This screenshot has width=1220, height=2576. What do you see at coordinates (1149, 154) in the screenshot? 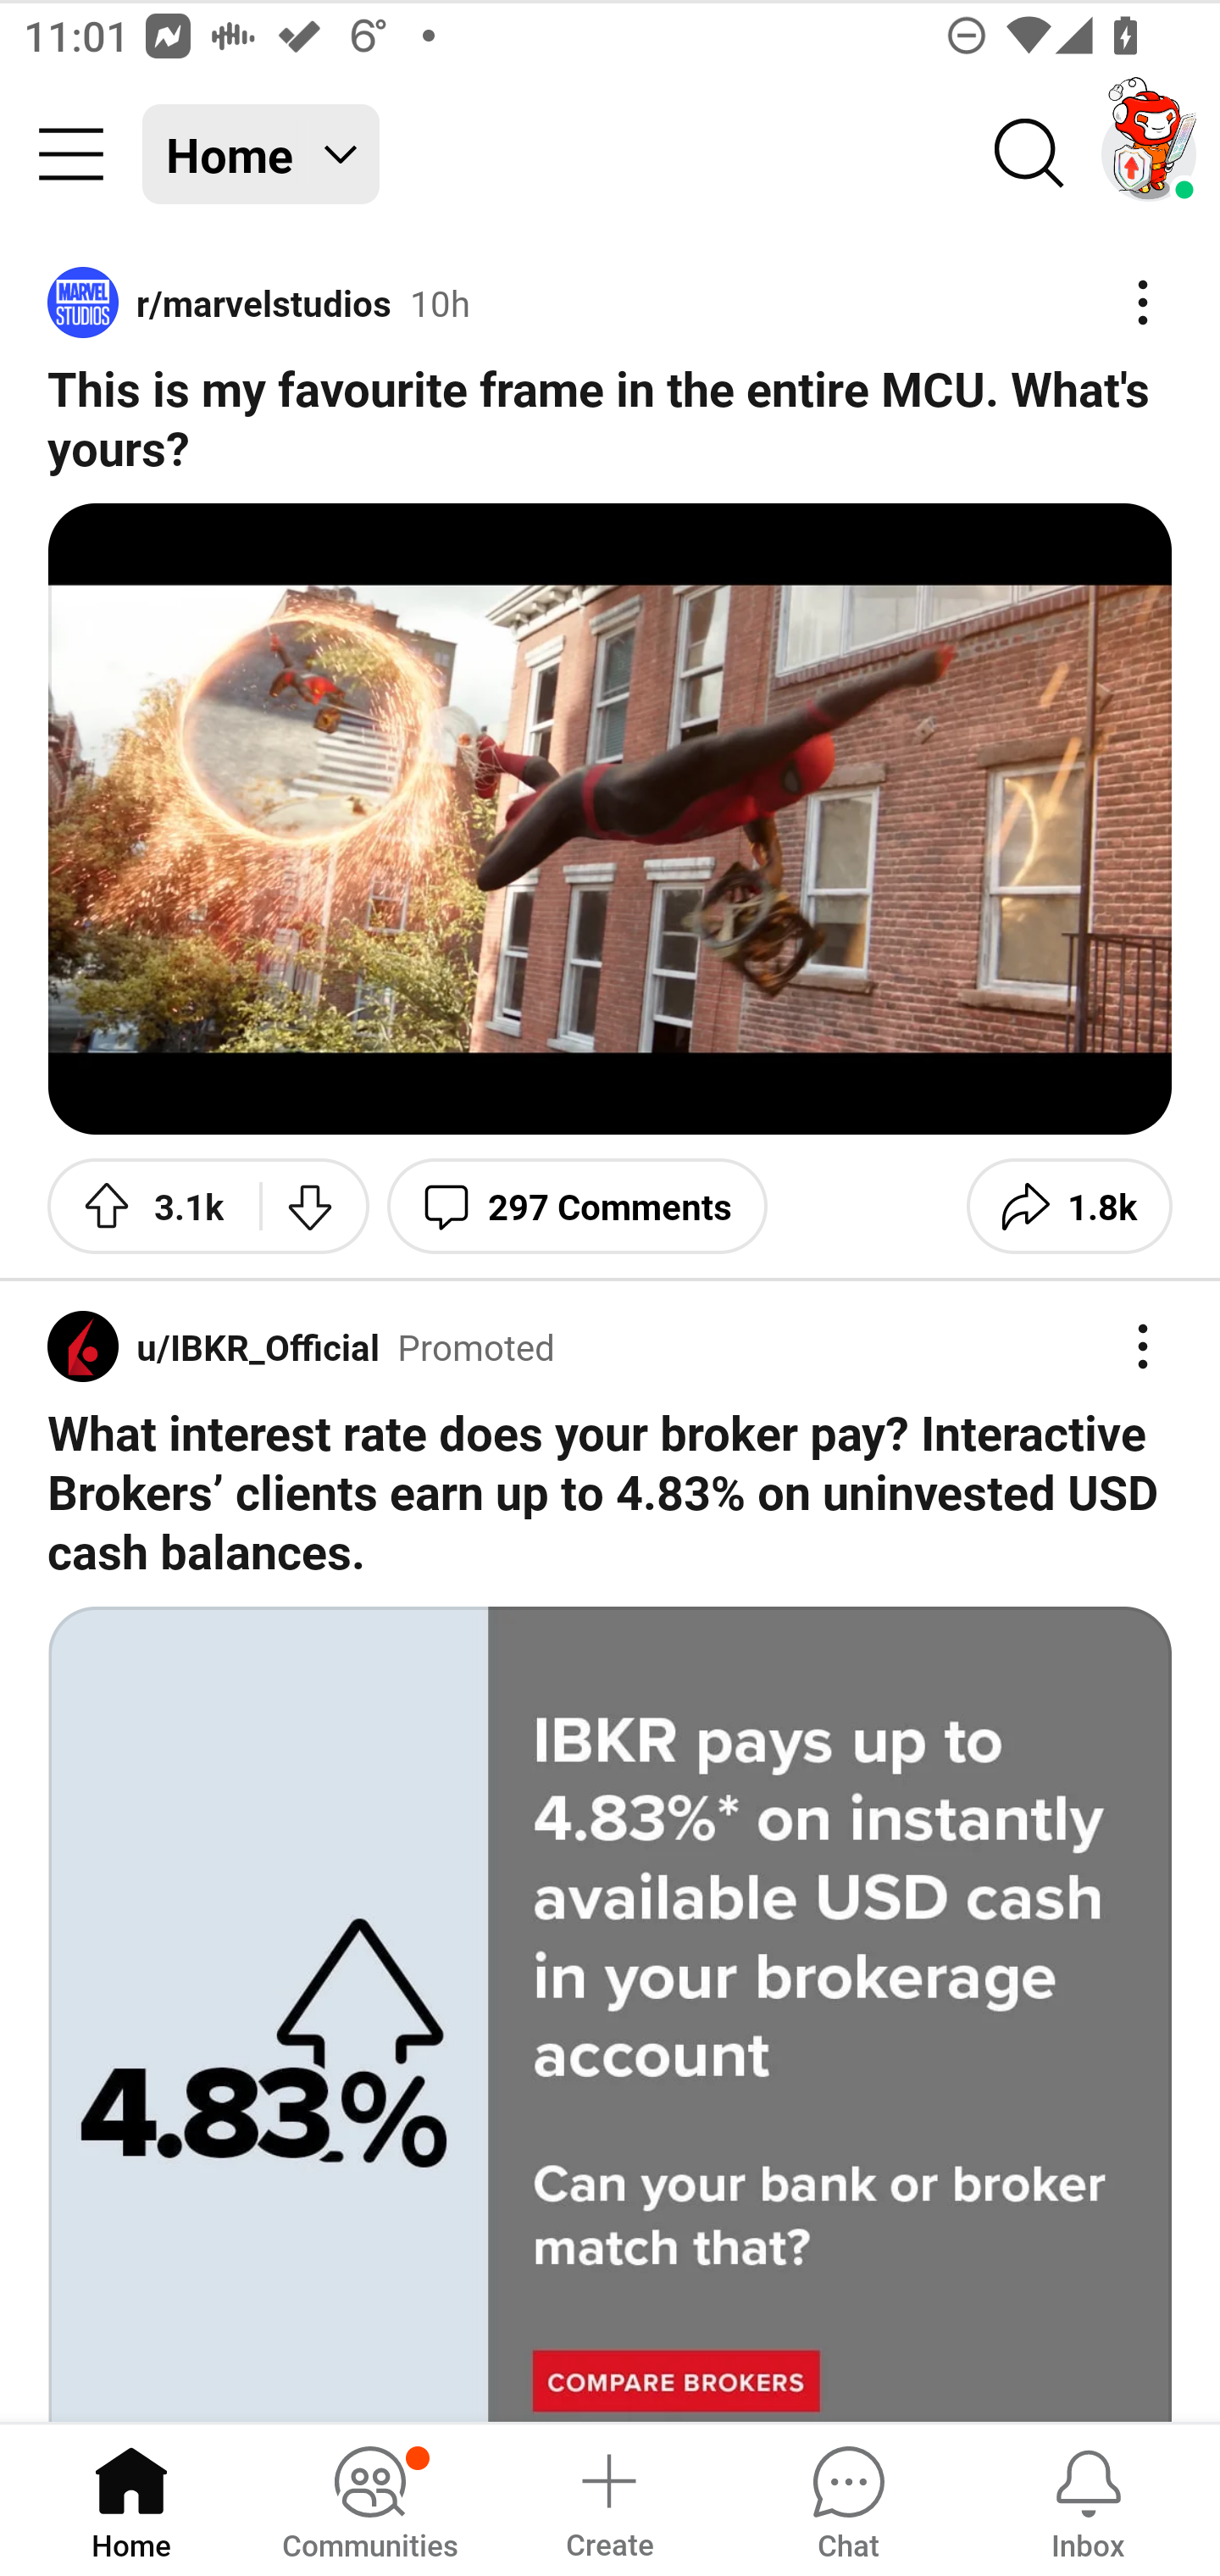
I see `TestAppium002 account` at bounding box center [1149, 154].